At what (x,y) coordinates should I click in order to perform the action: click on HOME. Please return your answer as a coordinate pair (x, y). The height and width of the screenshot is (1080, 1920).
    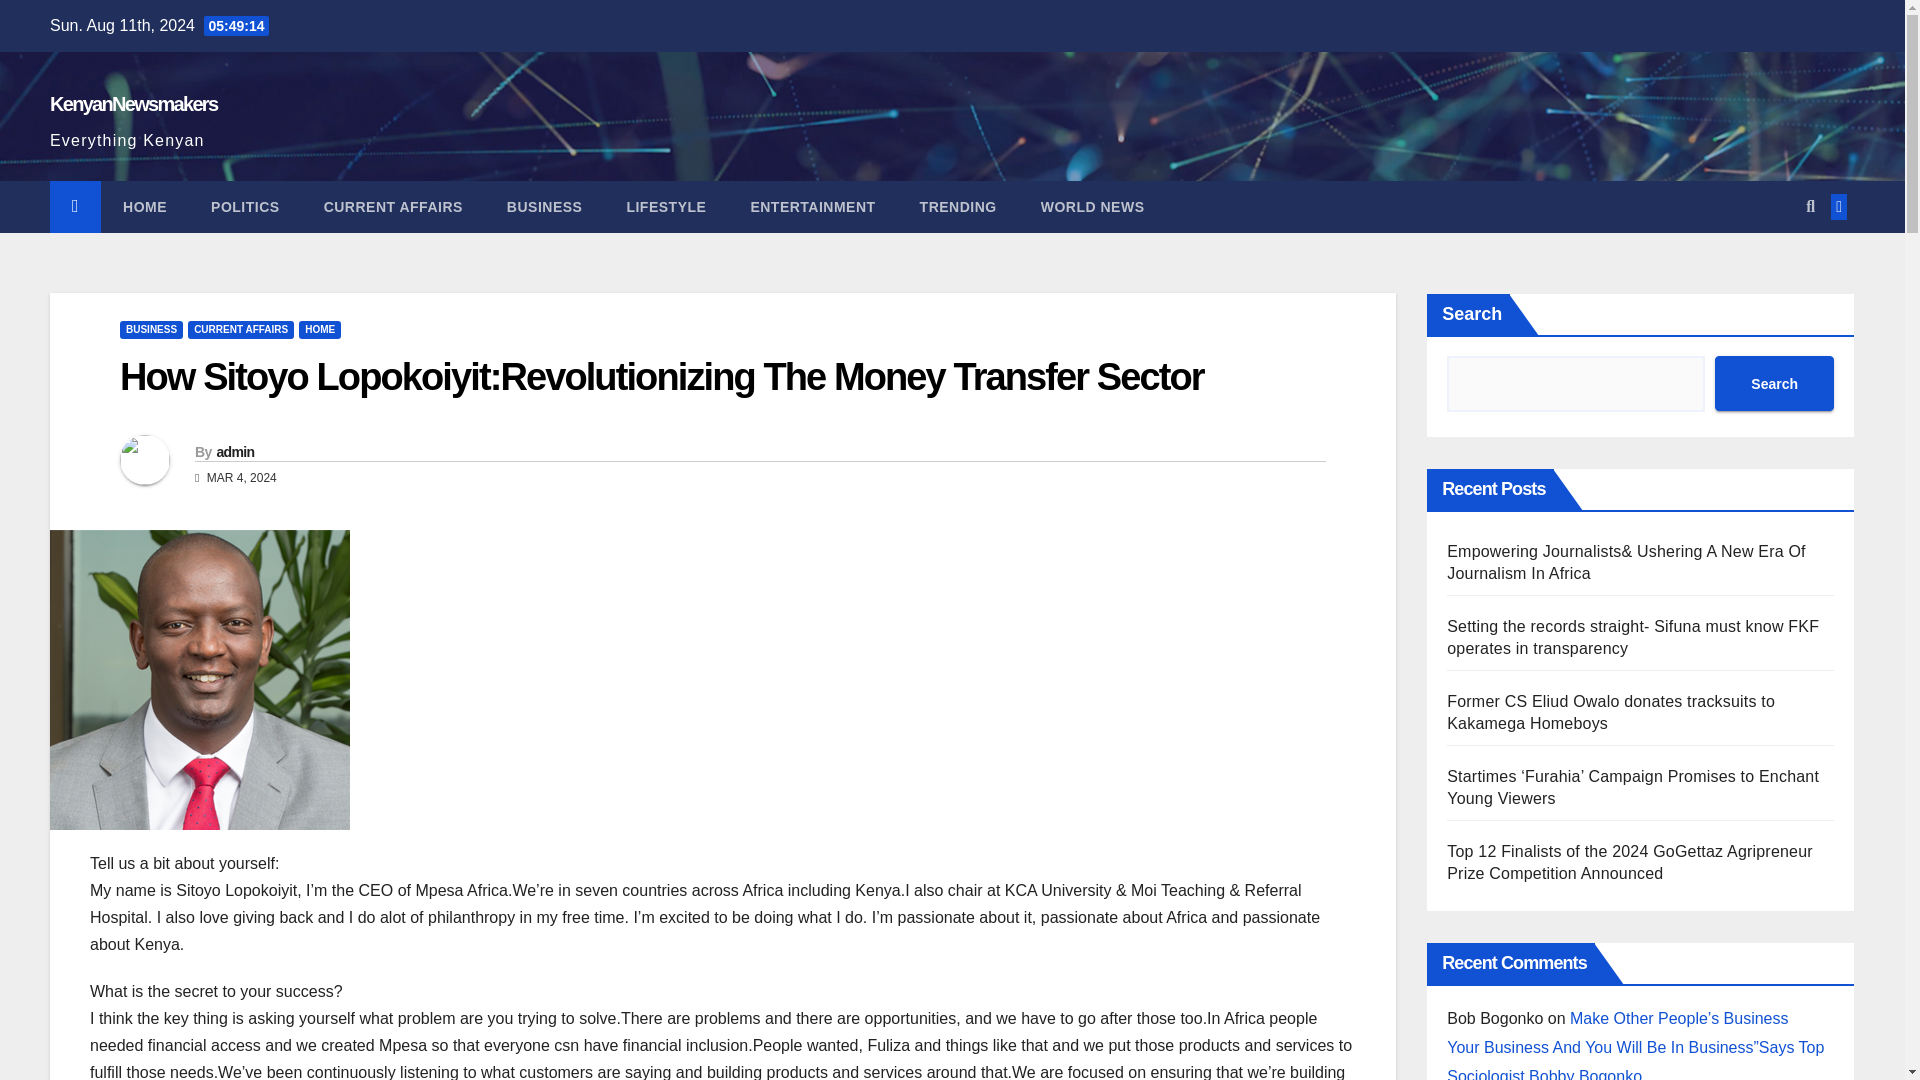
    Looking at the image, I should click on (144, 207).